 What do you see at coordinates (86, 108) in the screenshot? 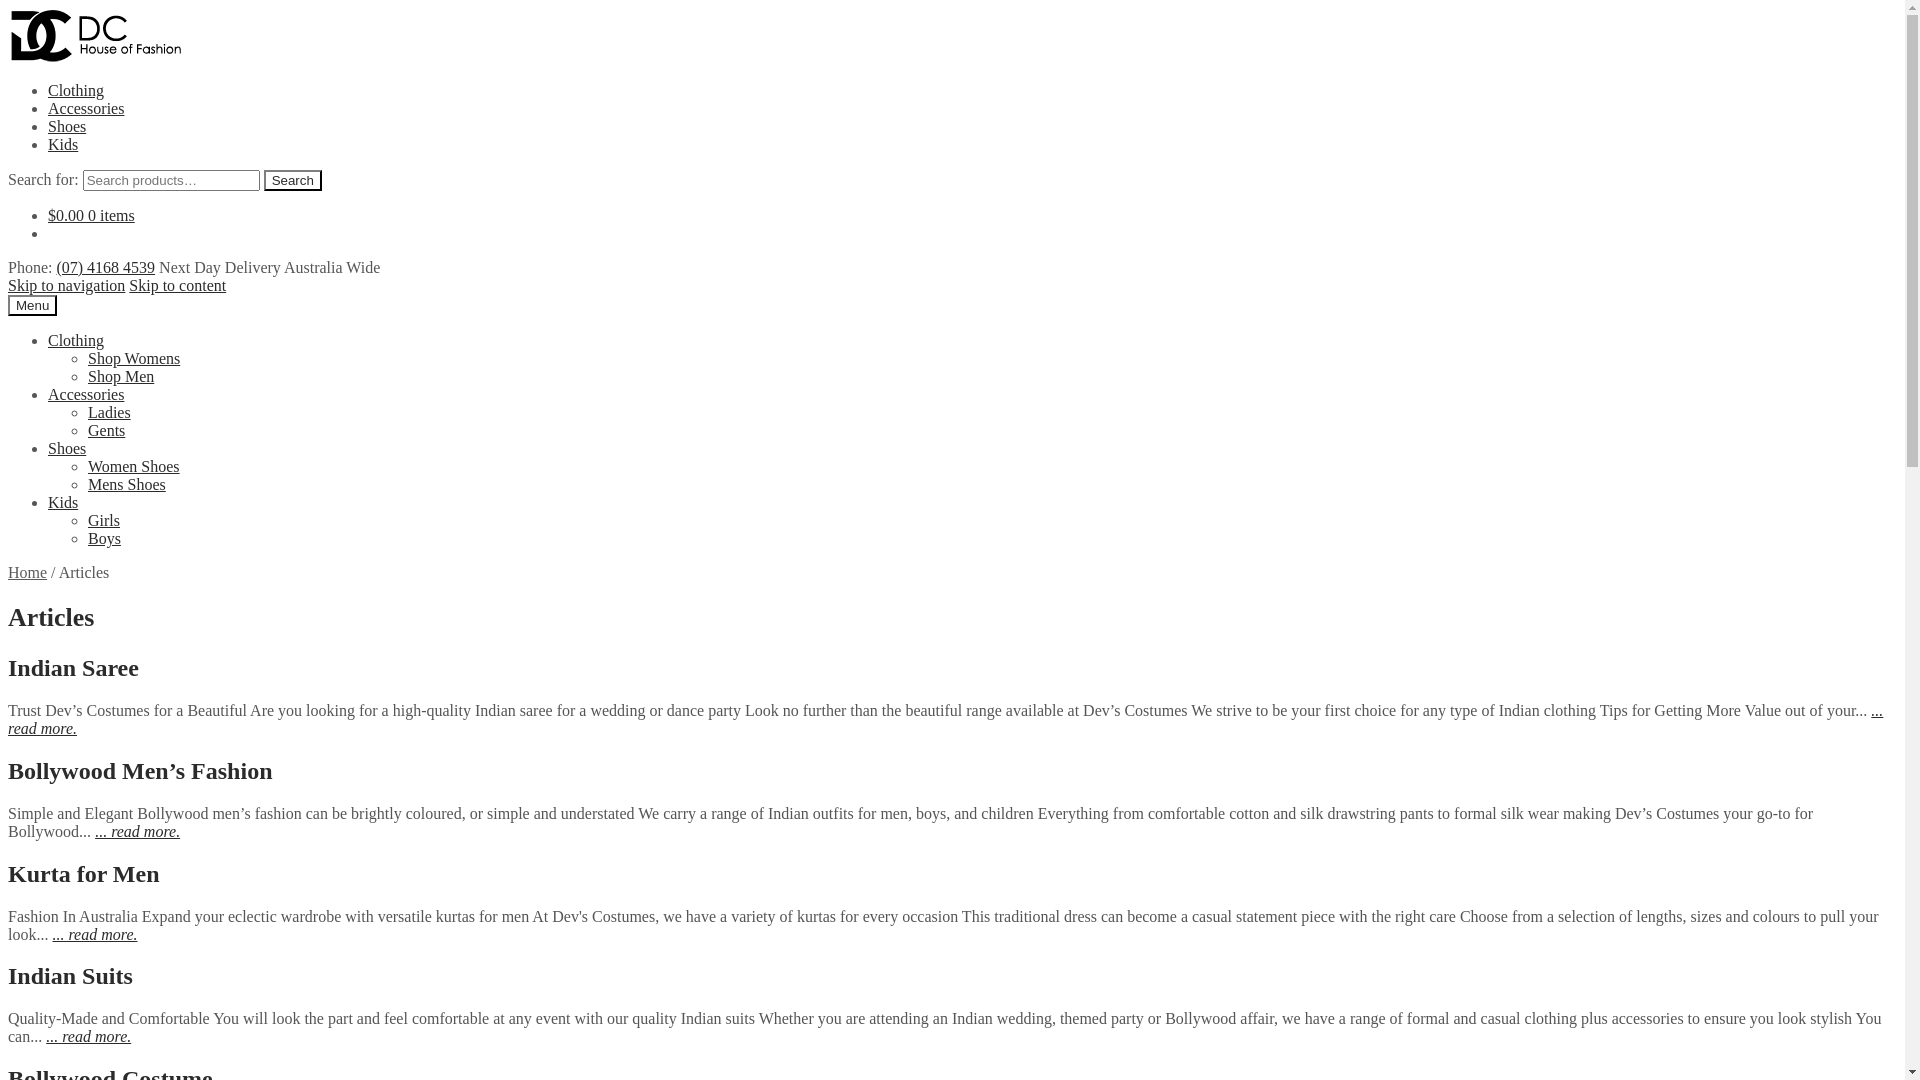
I see `Accessories` at bounding box center [86, 108].